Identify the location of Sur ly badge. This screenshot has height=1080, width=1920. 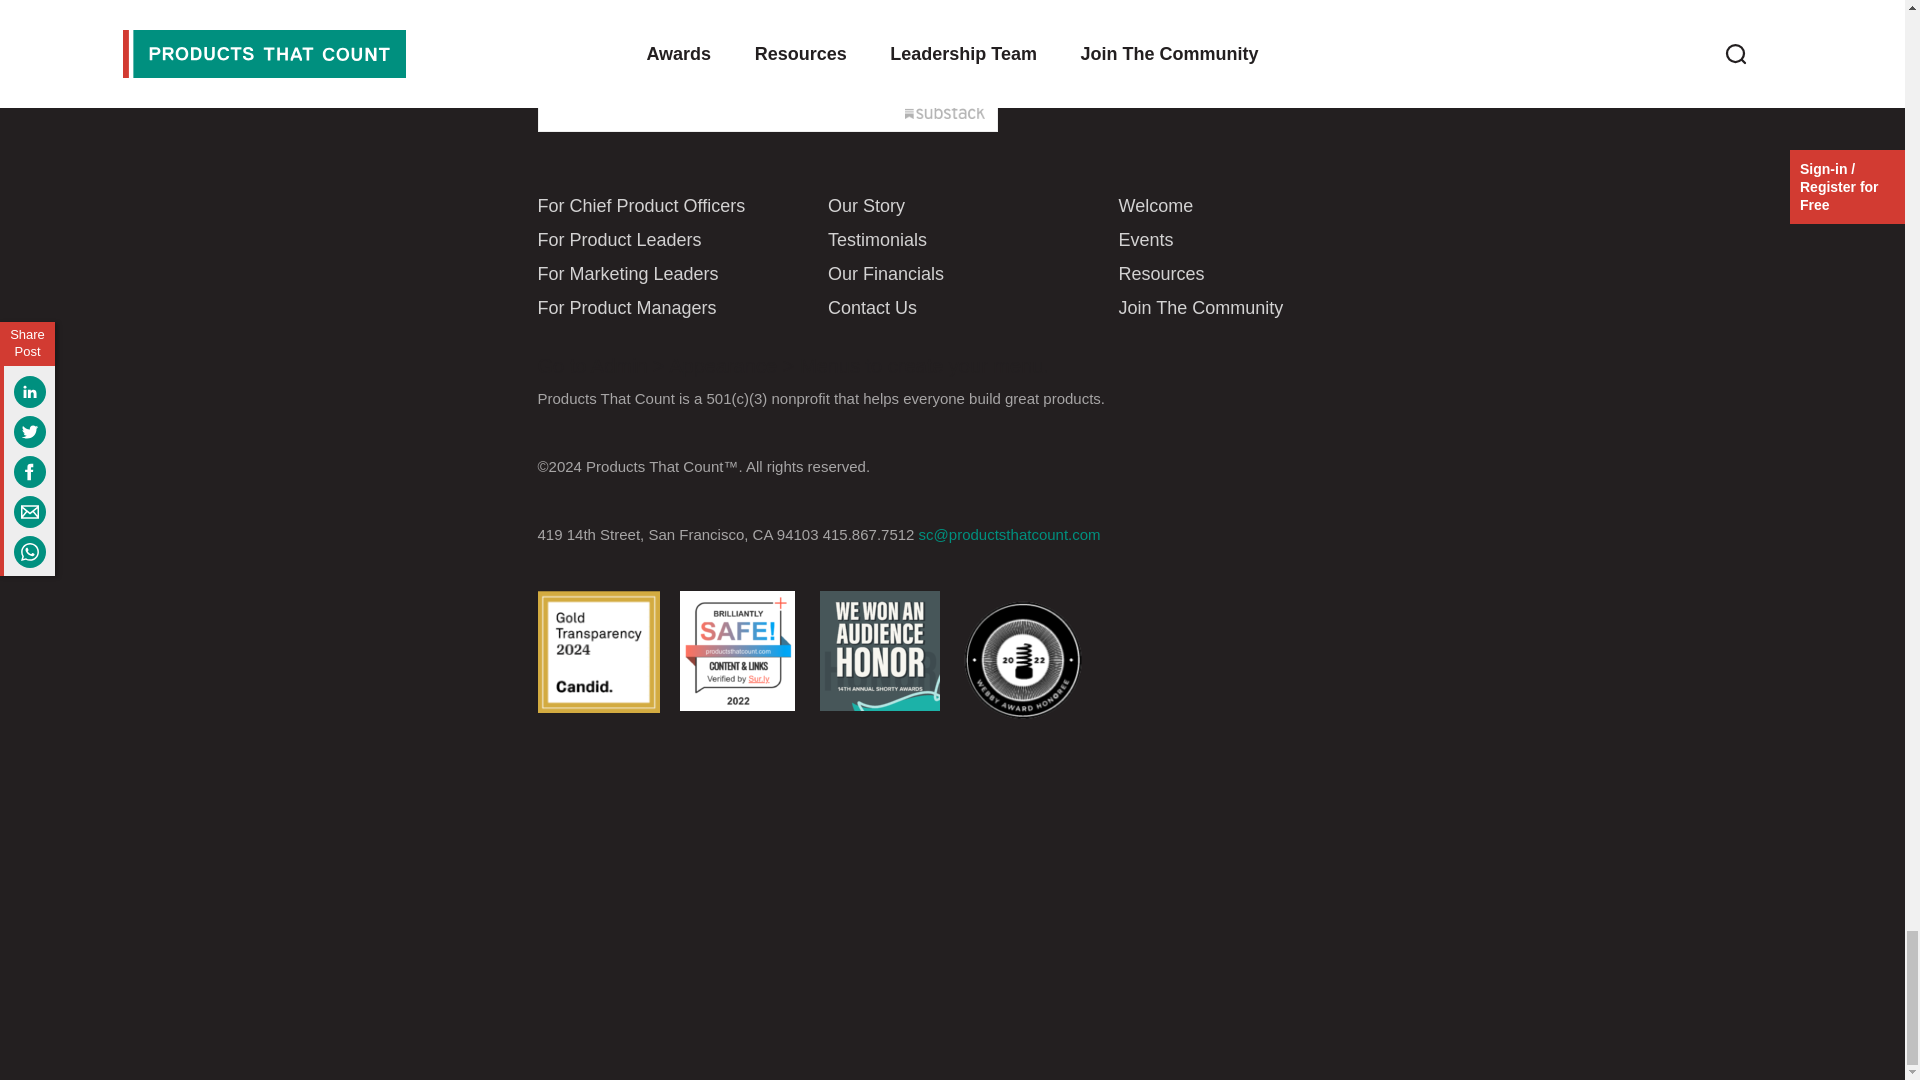
(736, 650).